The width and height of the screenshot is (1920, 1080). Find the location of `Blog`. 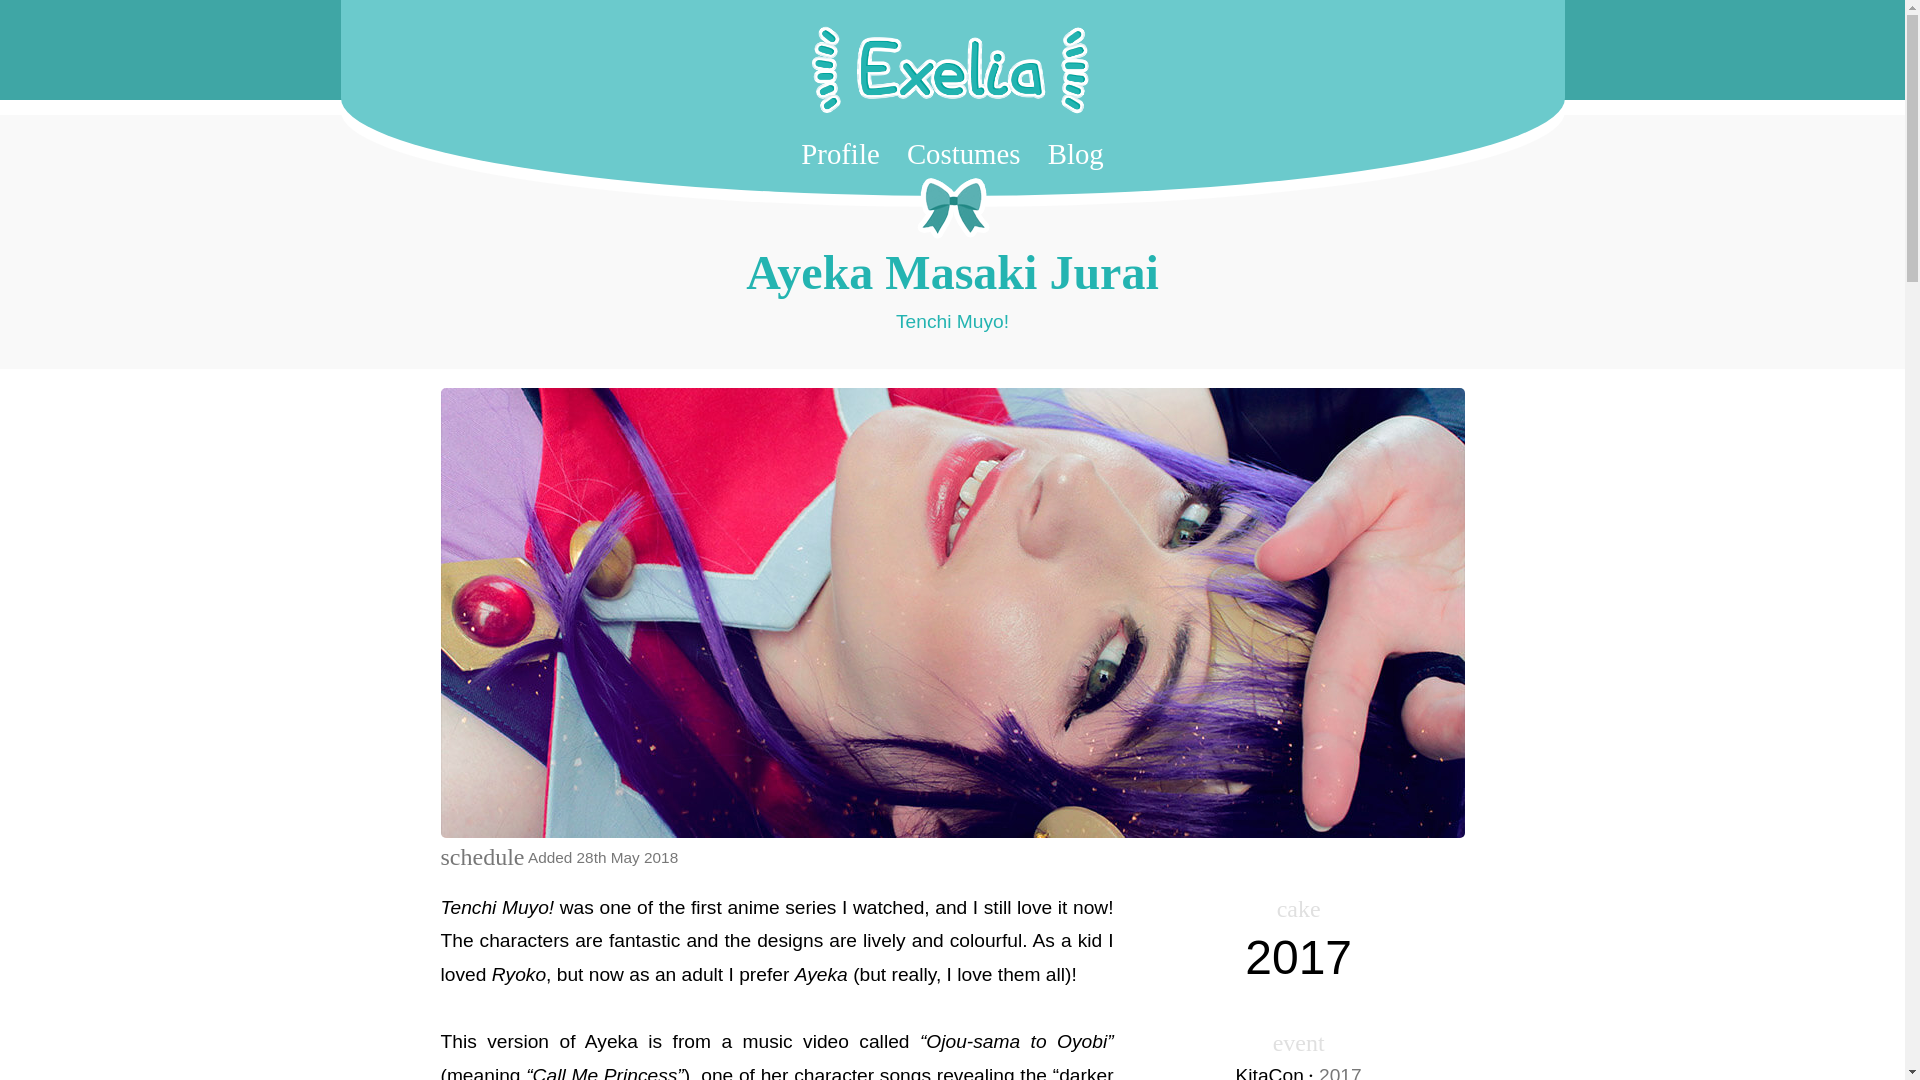

Blog is located at coordinates (1076, 154).